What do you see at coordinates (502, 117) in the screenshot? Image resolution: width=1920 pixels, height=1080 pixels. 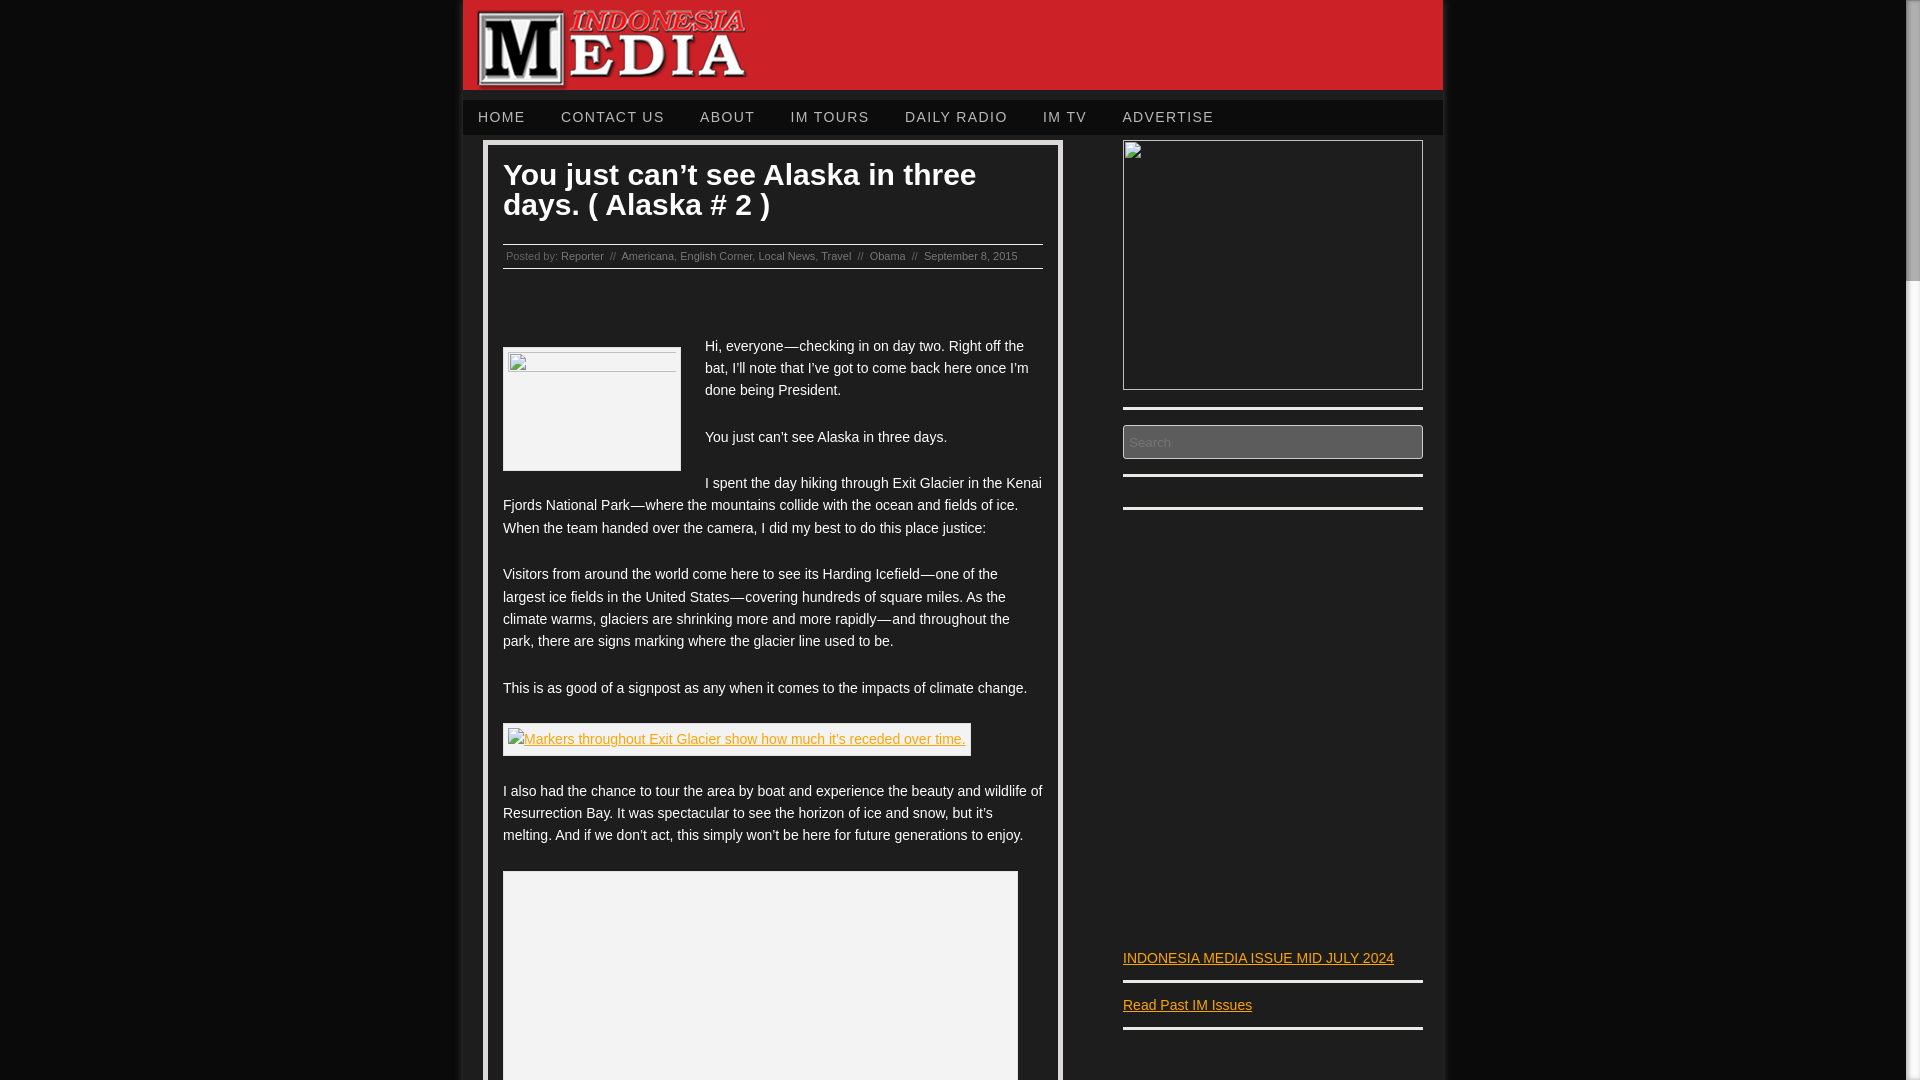 I see `HOME` at bounding box center [502, 117].